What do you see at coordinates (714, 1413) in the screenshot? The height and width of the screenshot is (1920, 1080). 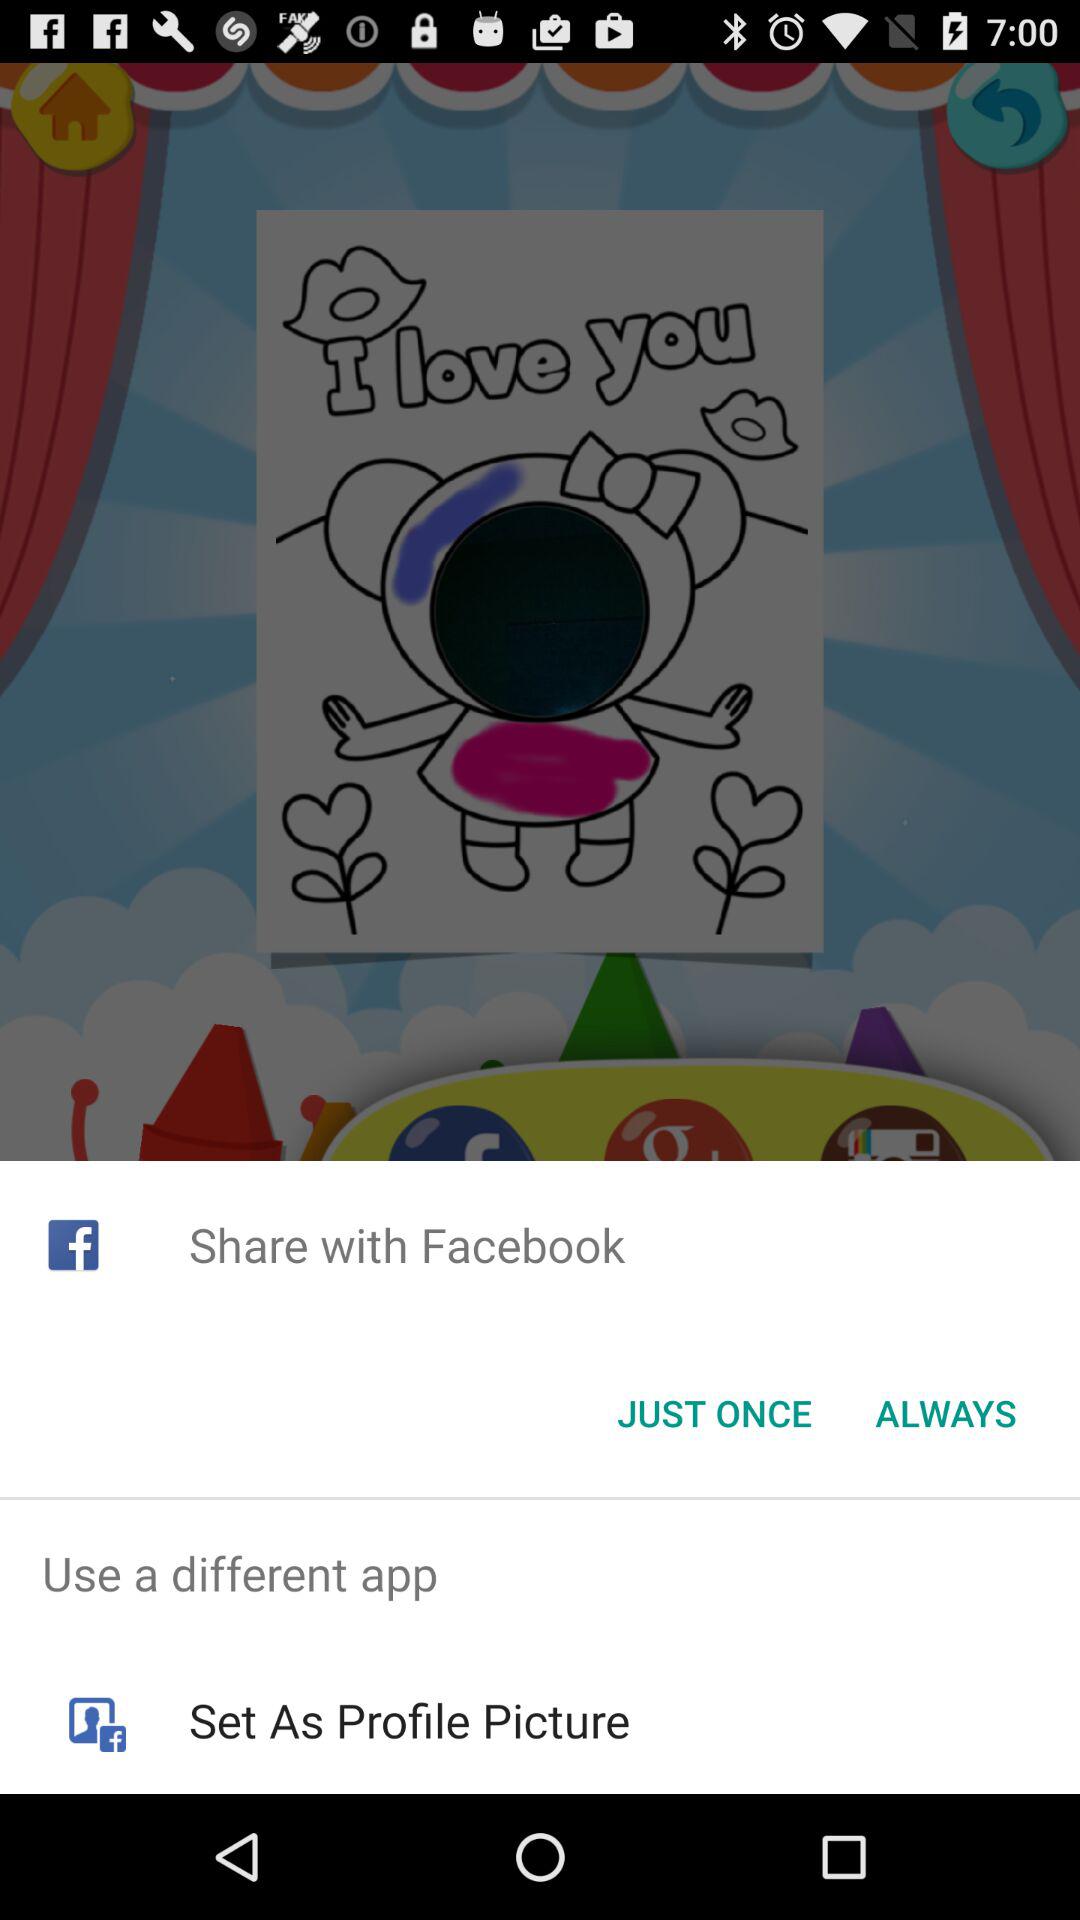 I see `turn on button next to the always icon` at bounding box center [714, 1413].